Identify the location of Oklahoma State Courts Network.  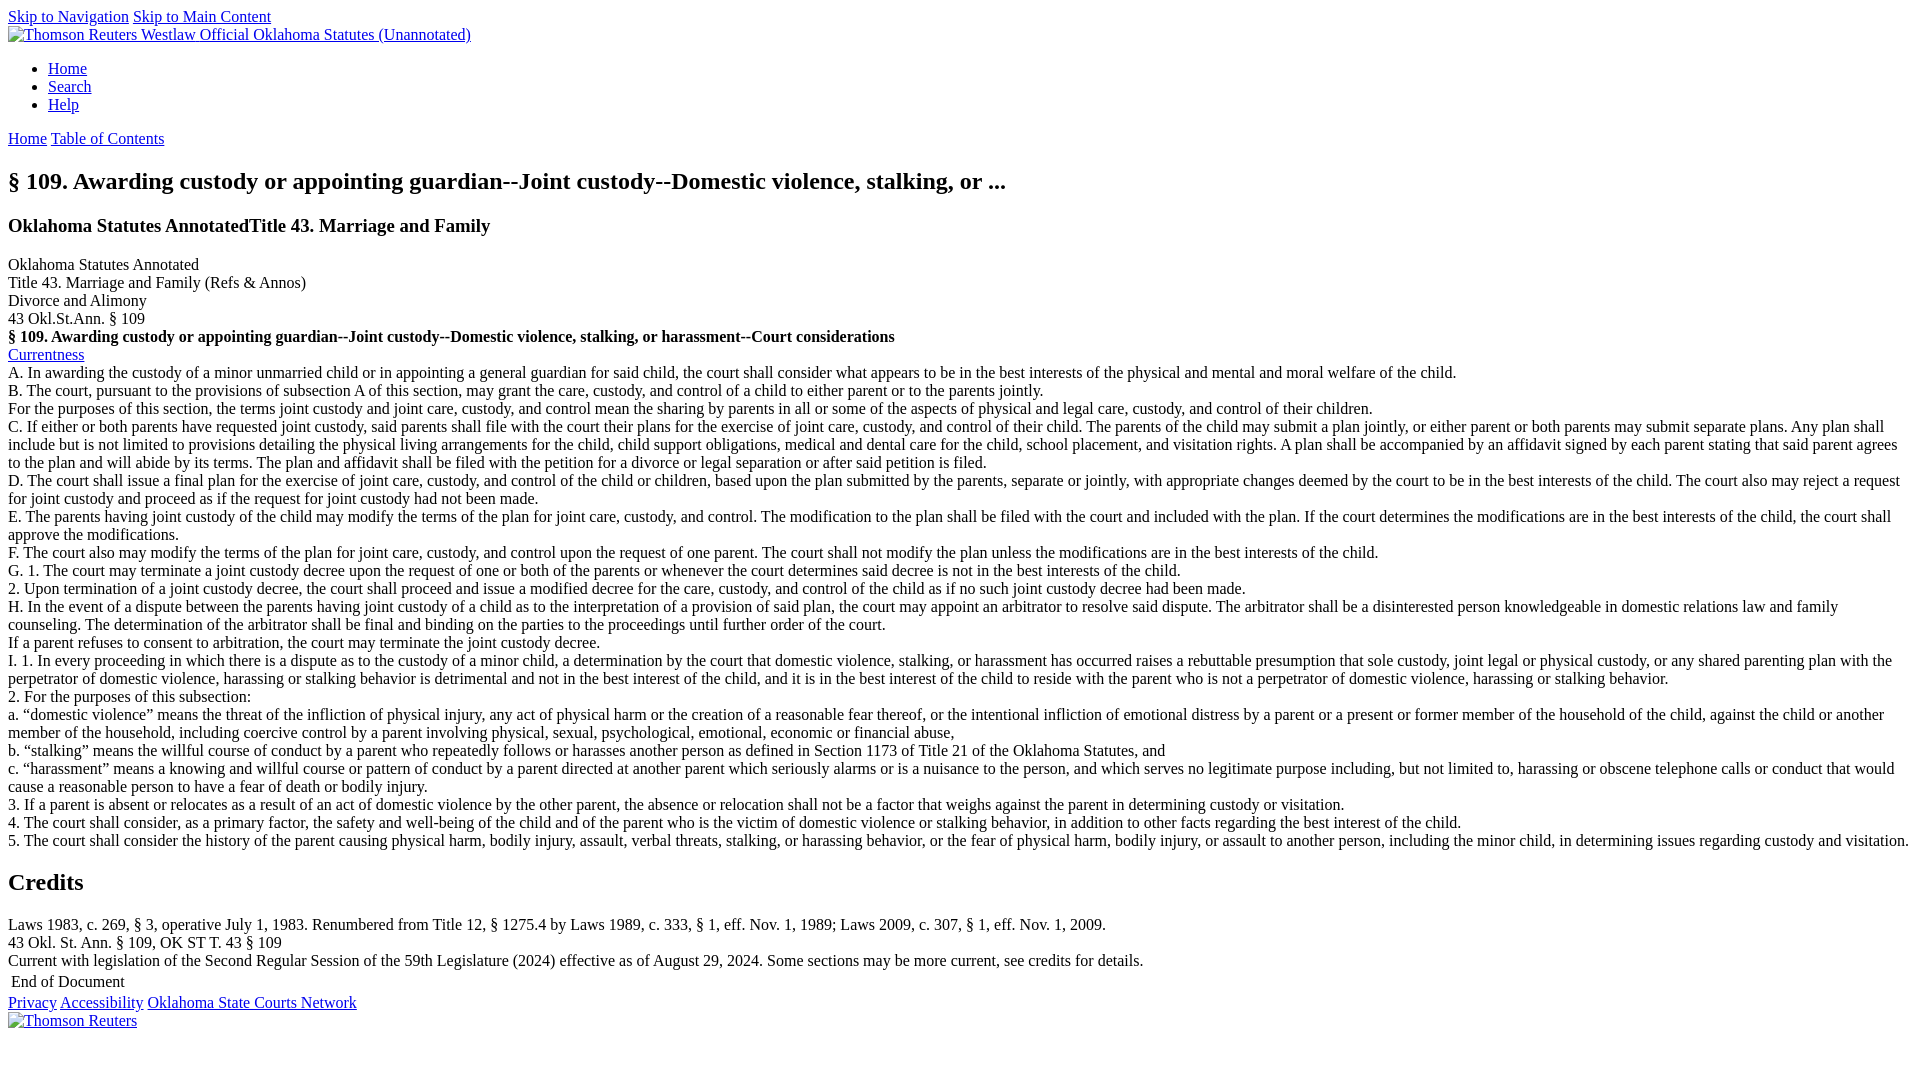
(252, 1002).